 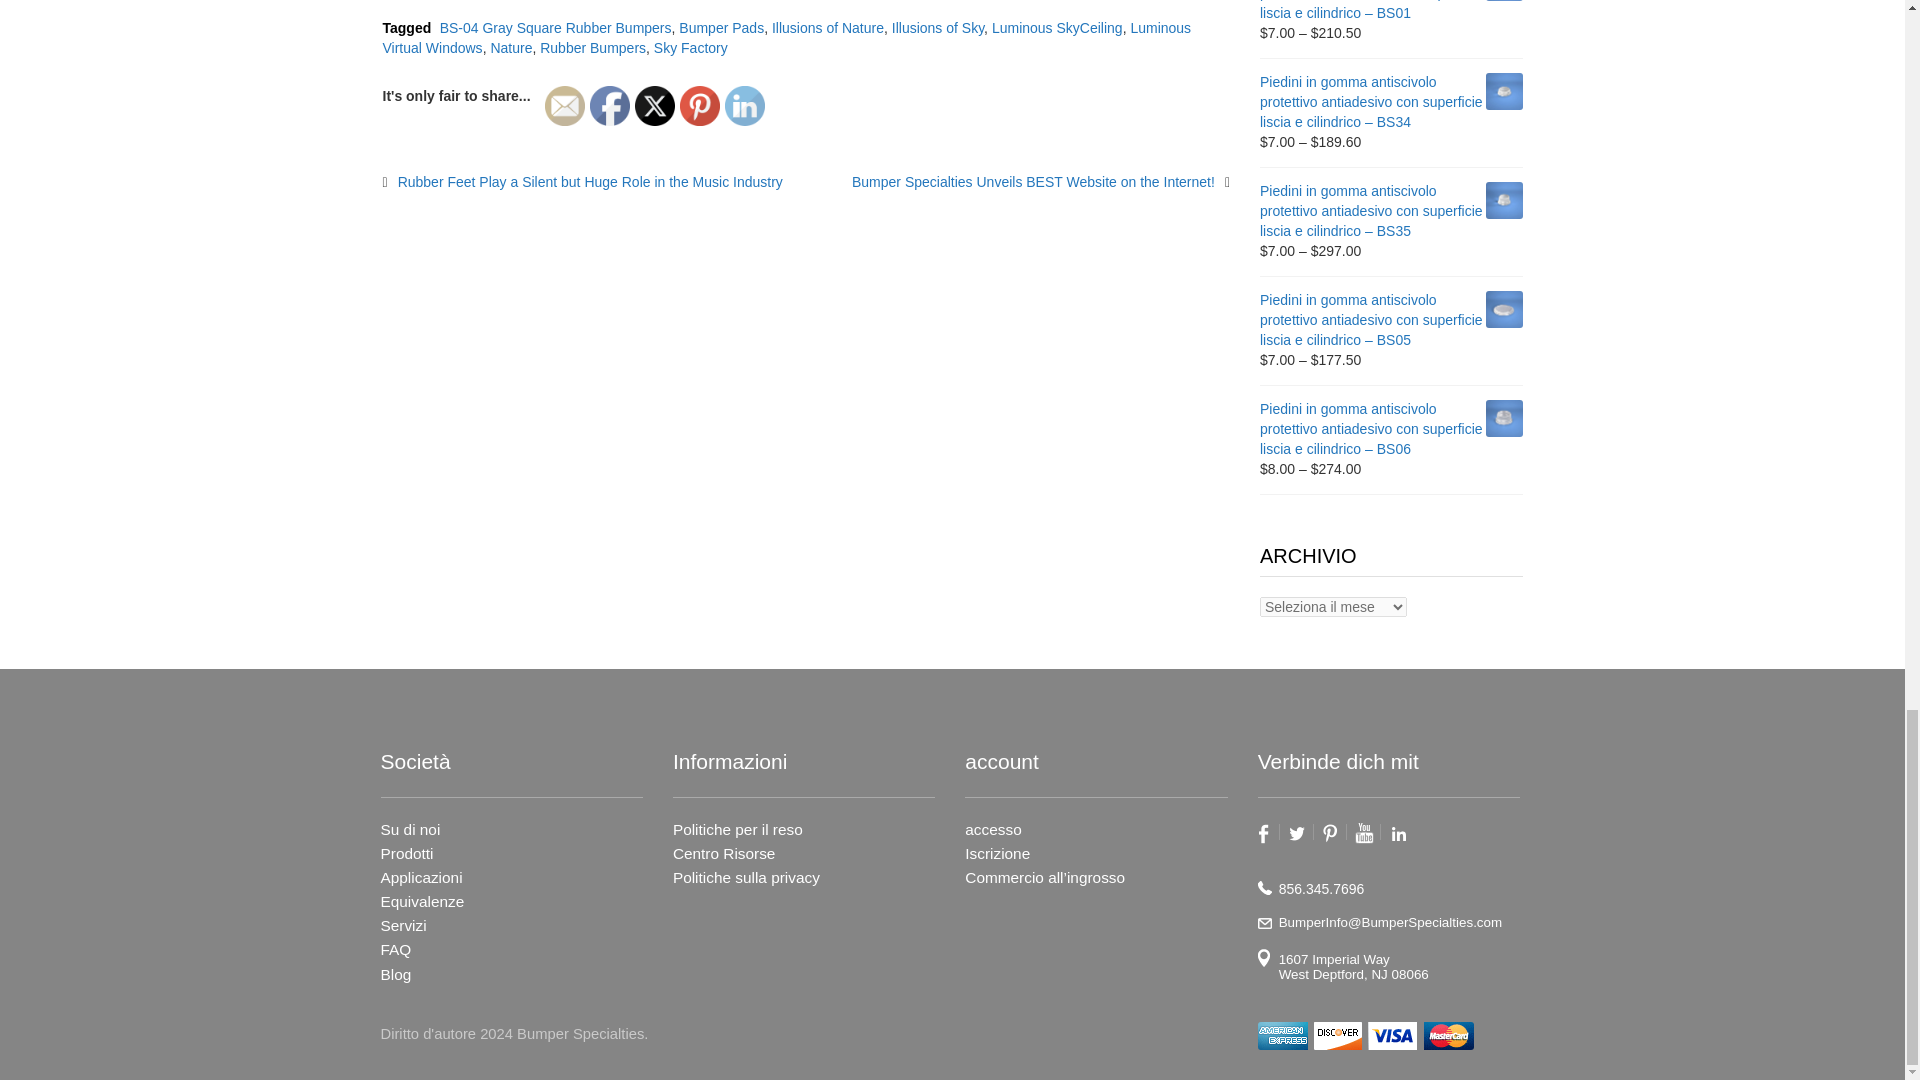 I want to click on Illusions of Nature, so click(x=827, y=28).